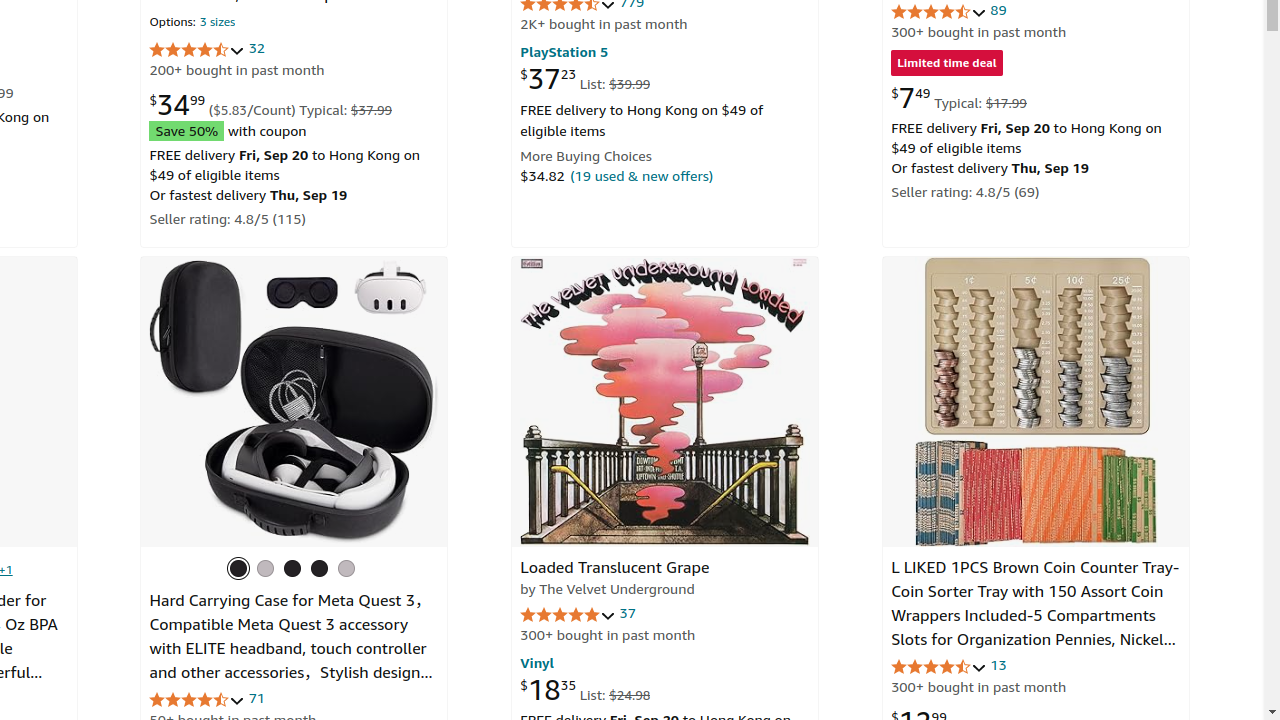  What do you see at coordinates (271, 104) in the screenshot?
I see `$34.99 ( $5.83 /Count) Typical: $37.99` at bounding box center [271, 104].